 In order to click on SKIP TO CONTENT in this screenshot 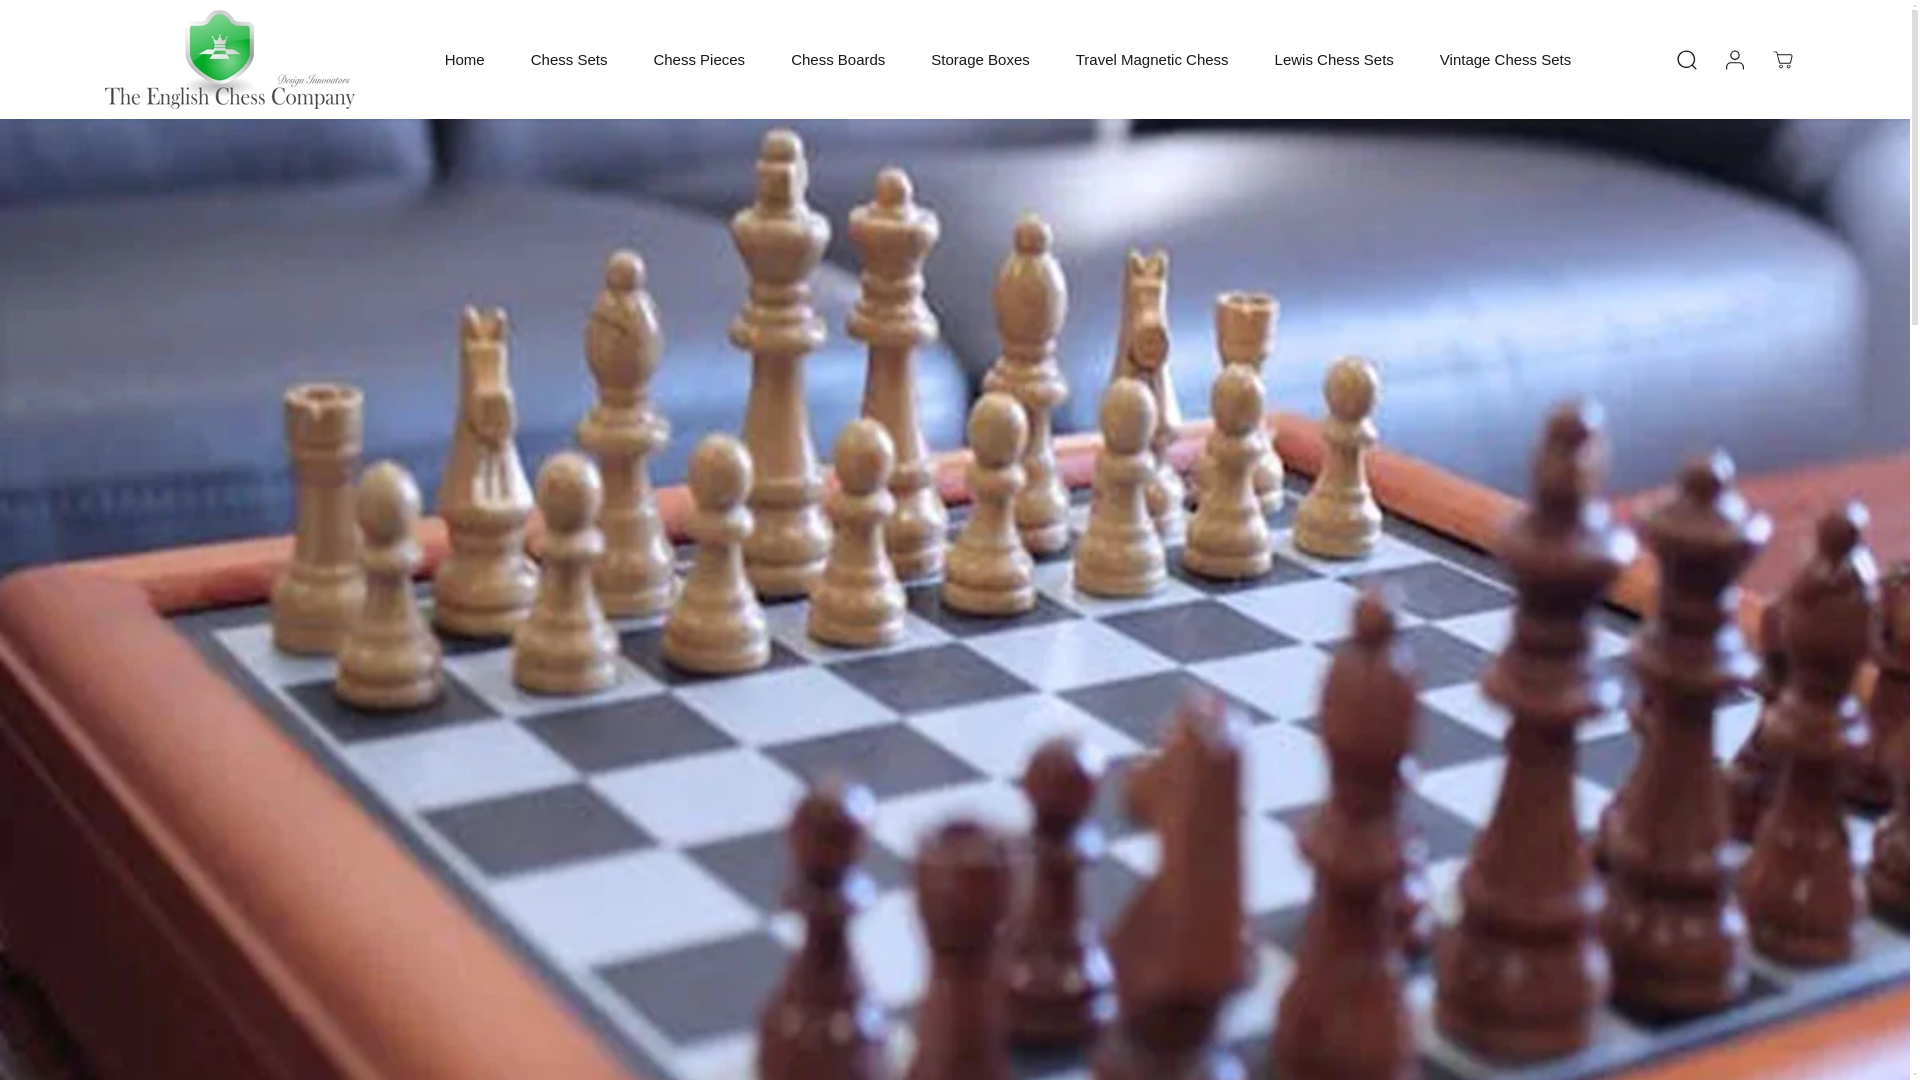, I will do `click(80, 24)`.